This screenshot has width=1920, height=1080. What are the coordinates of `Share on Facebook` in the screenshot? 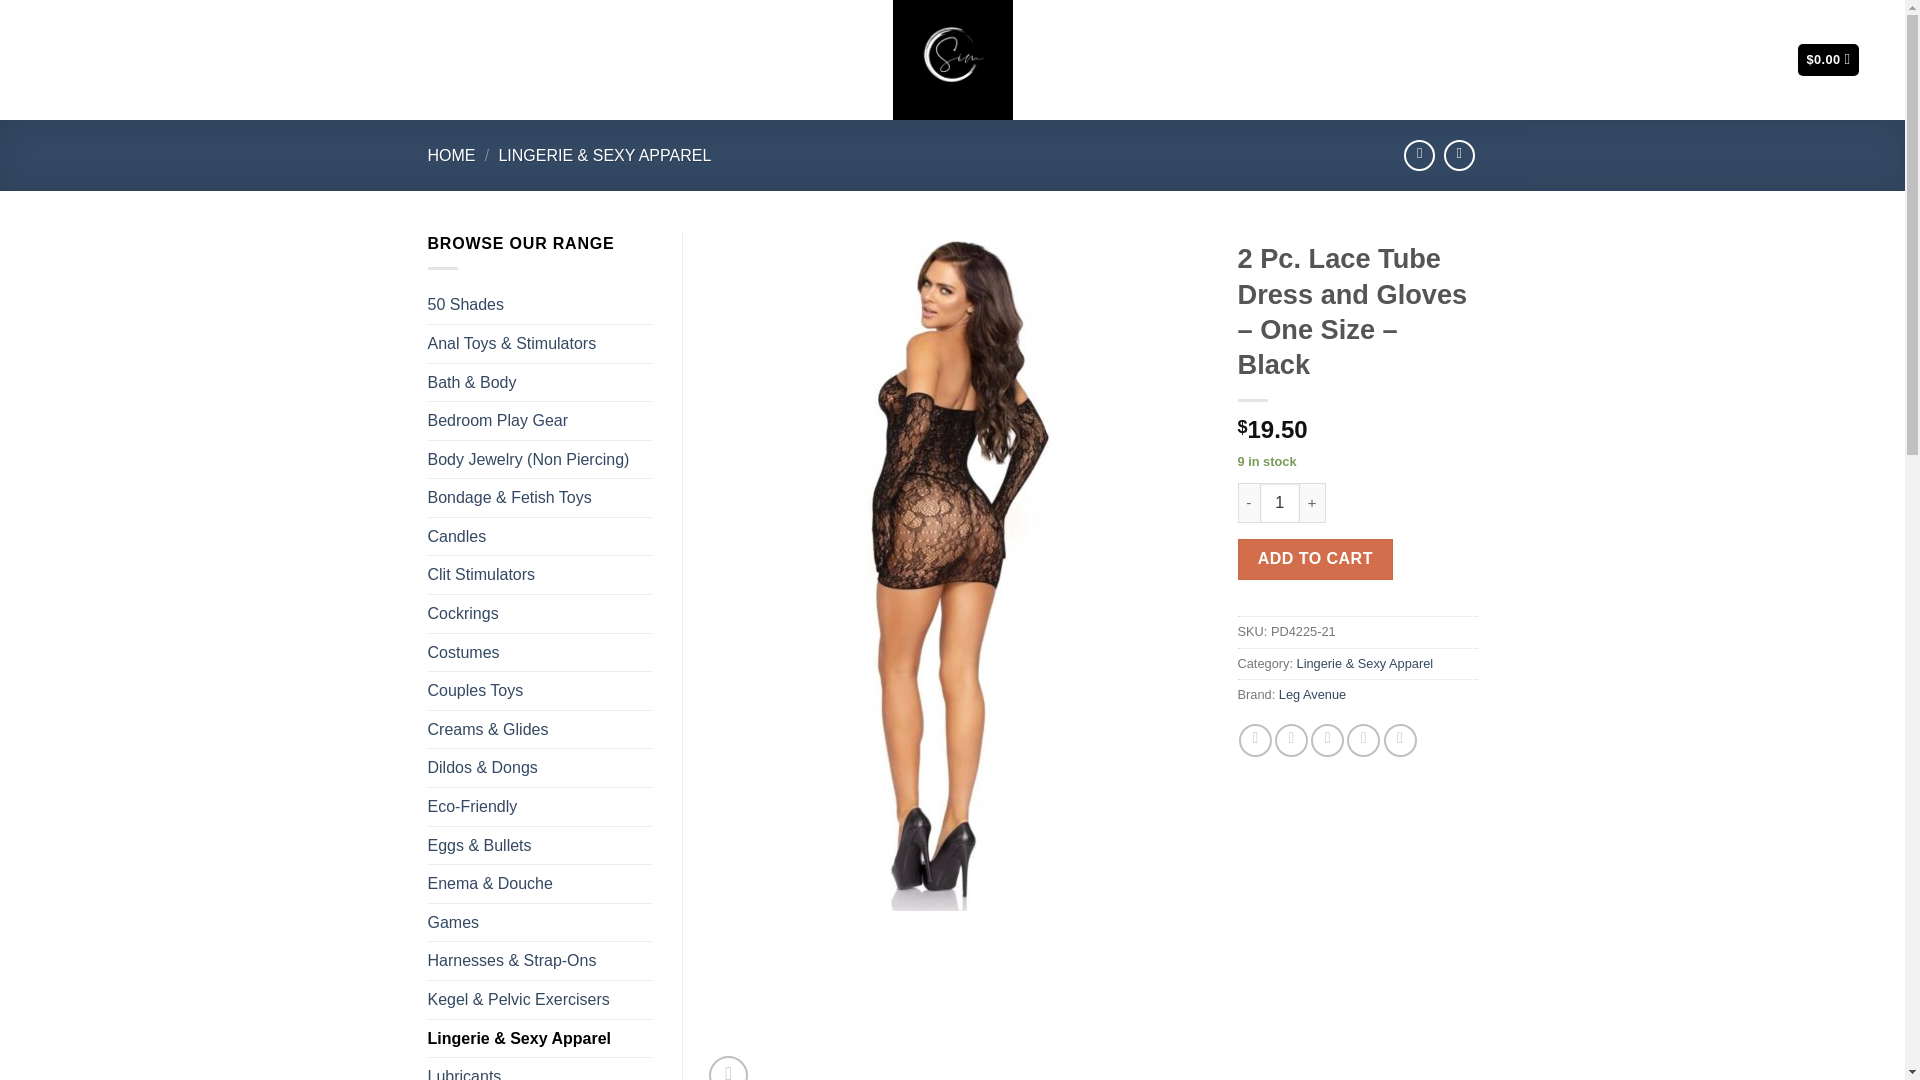 It's located at (1254, 740).